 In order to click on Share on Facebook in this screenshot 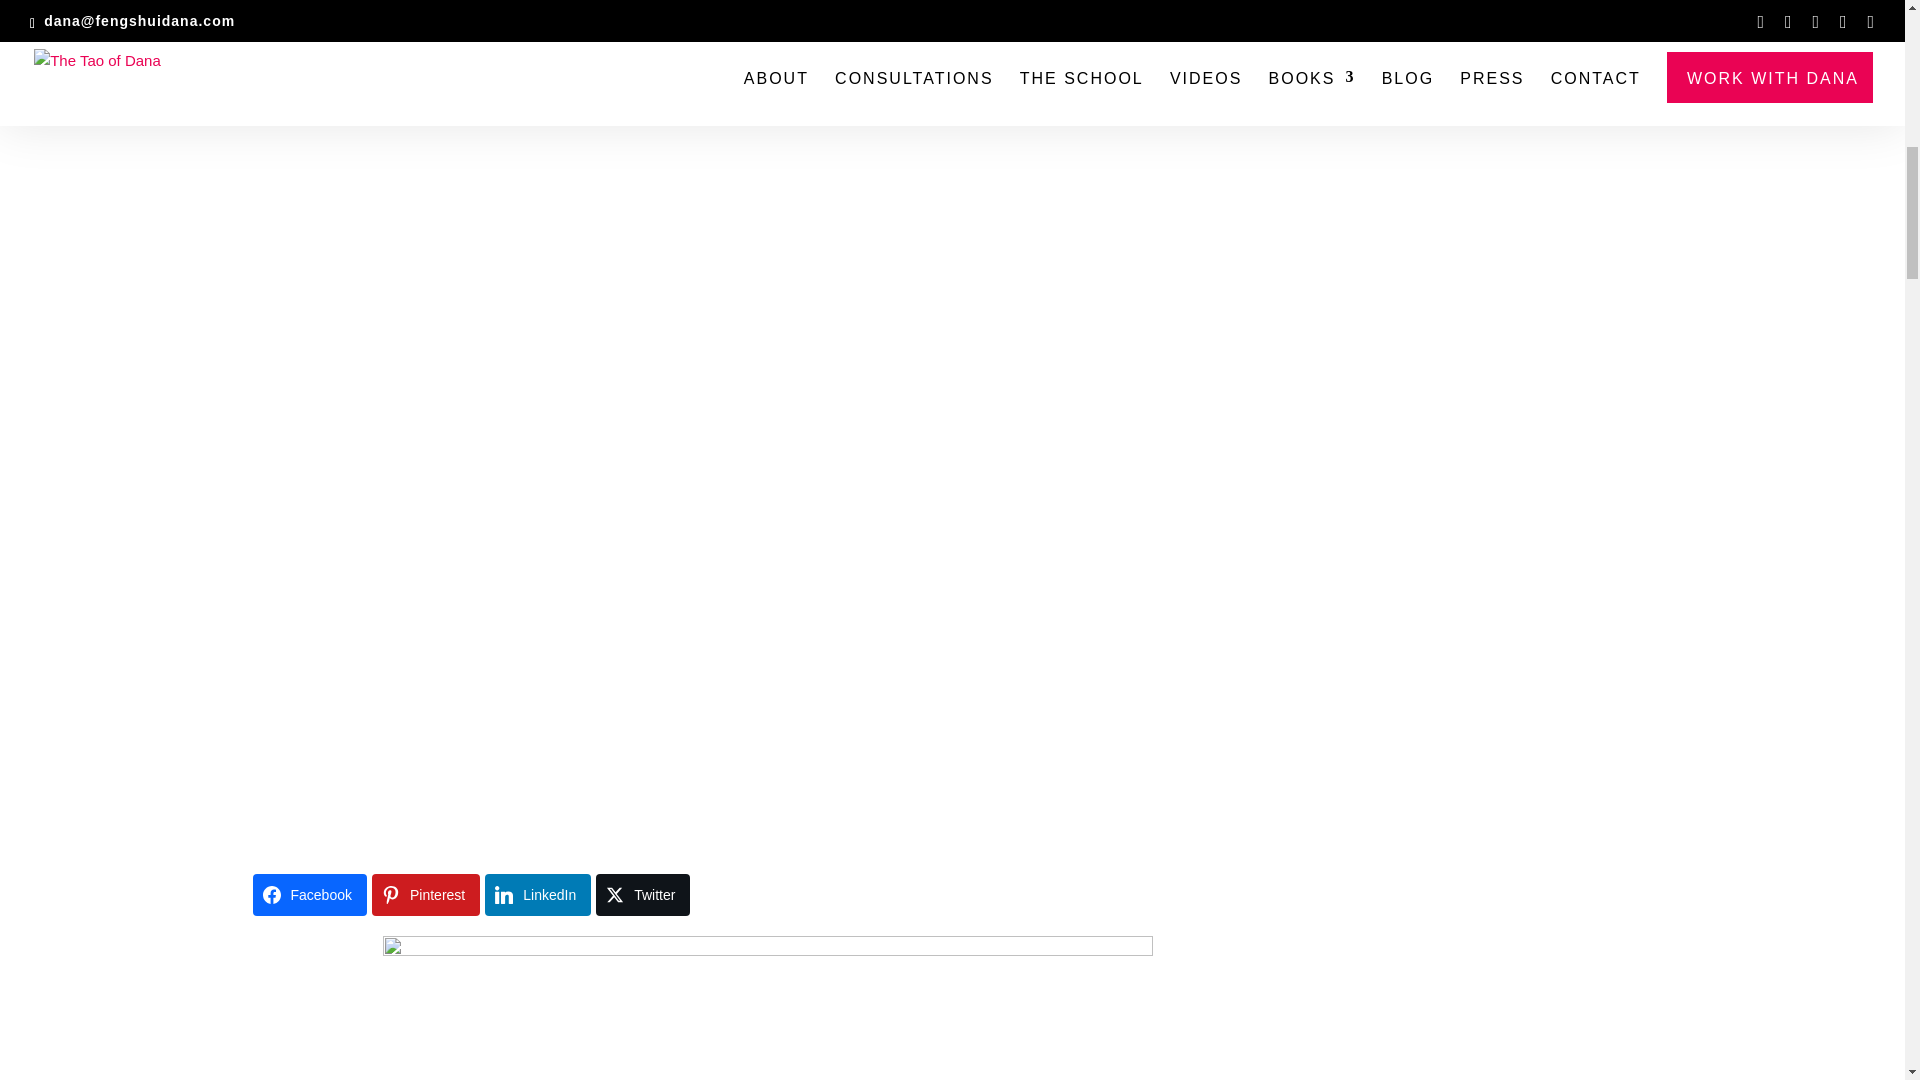, I will do `click(308, 894)`.